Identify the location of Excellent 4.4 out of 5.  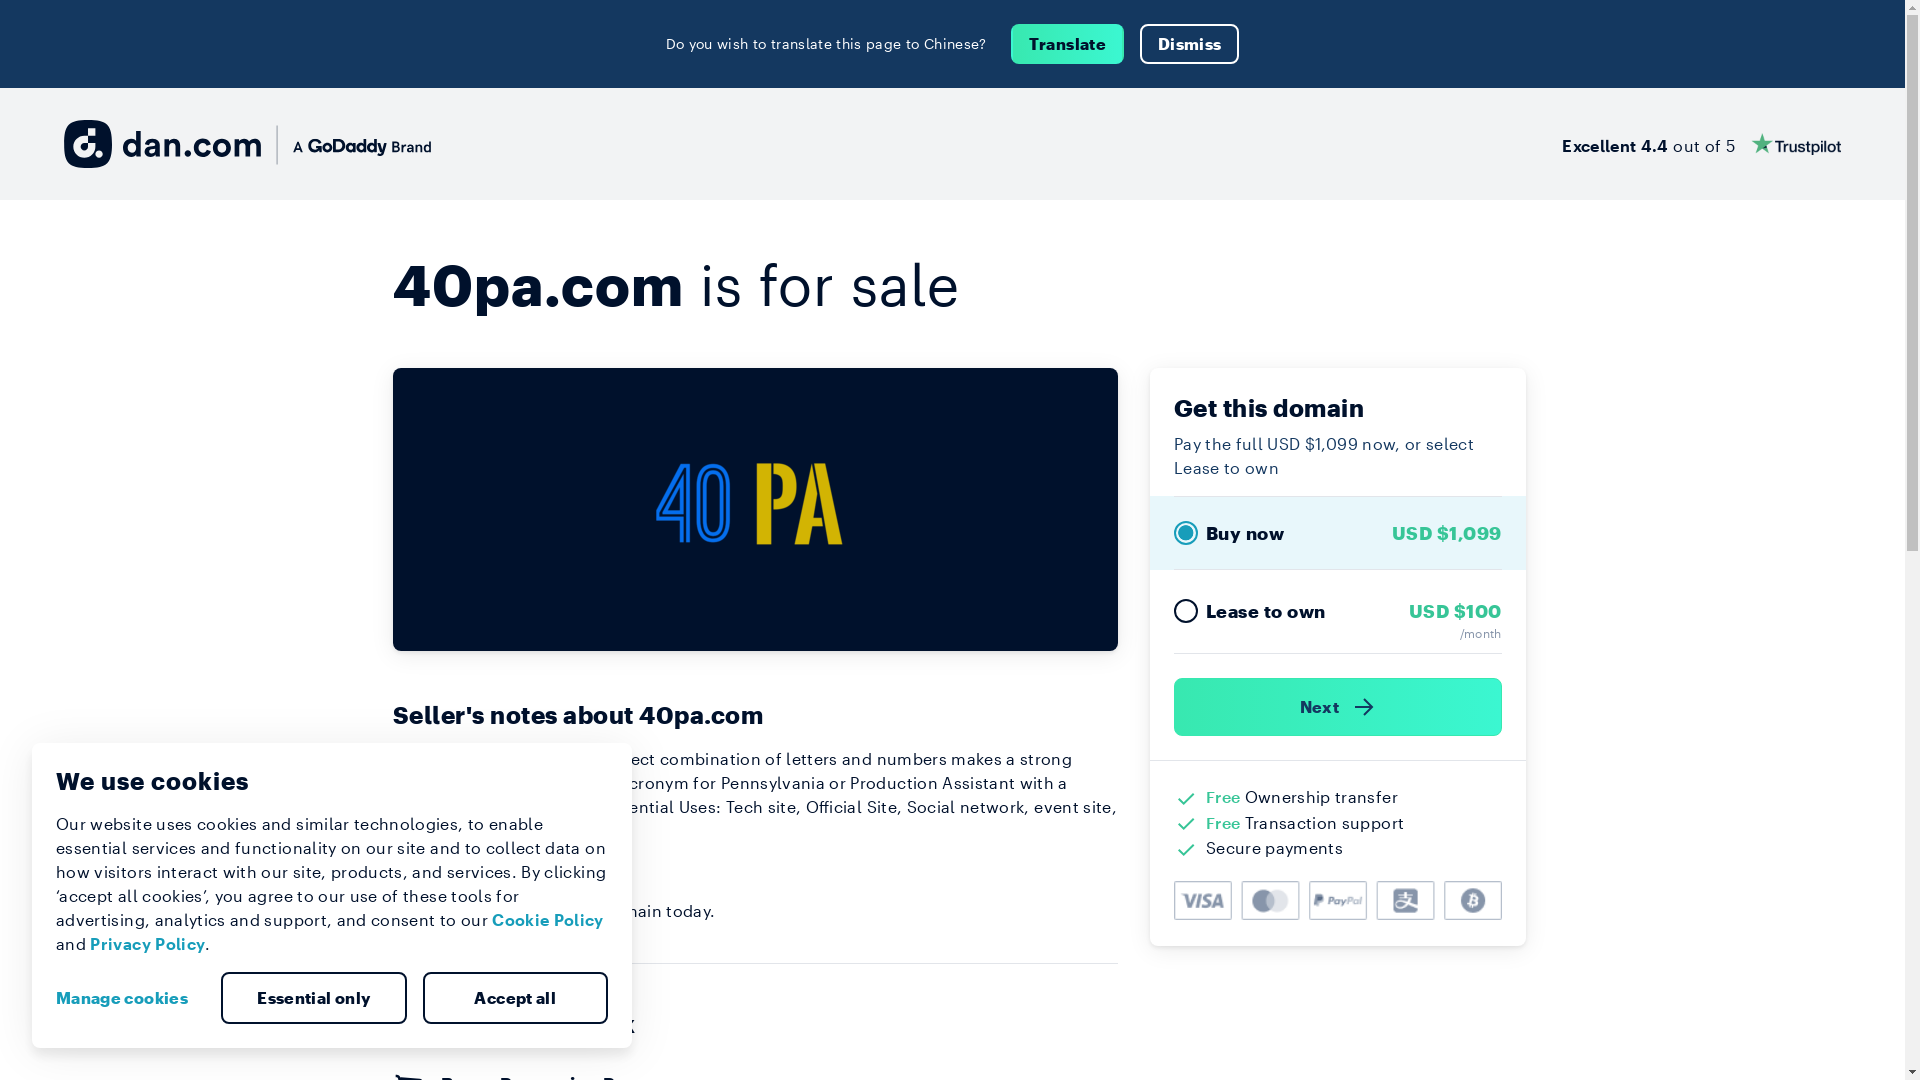
(1702, 144).